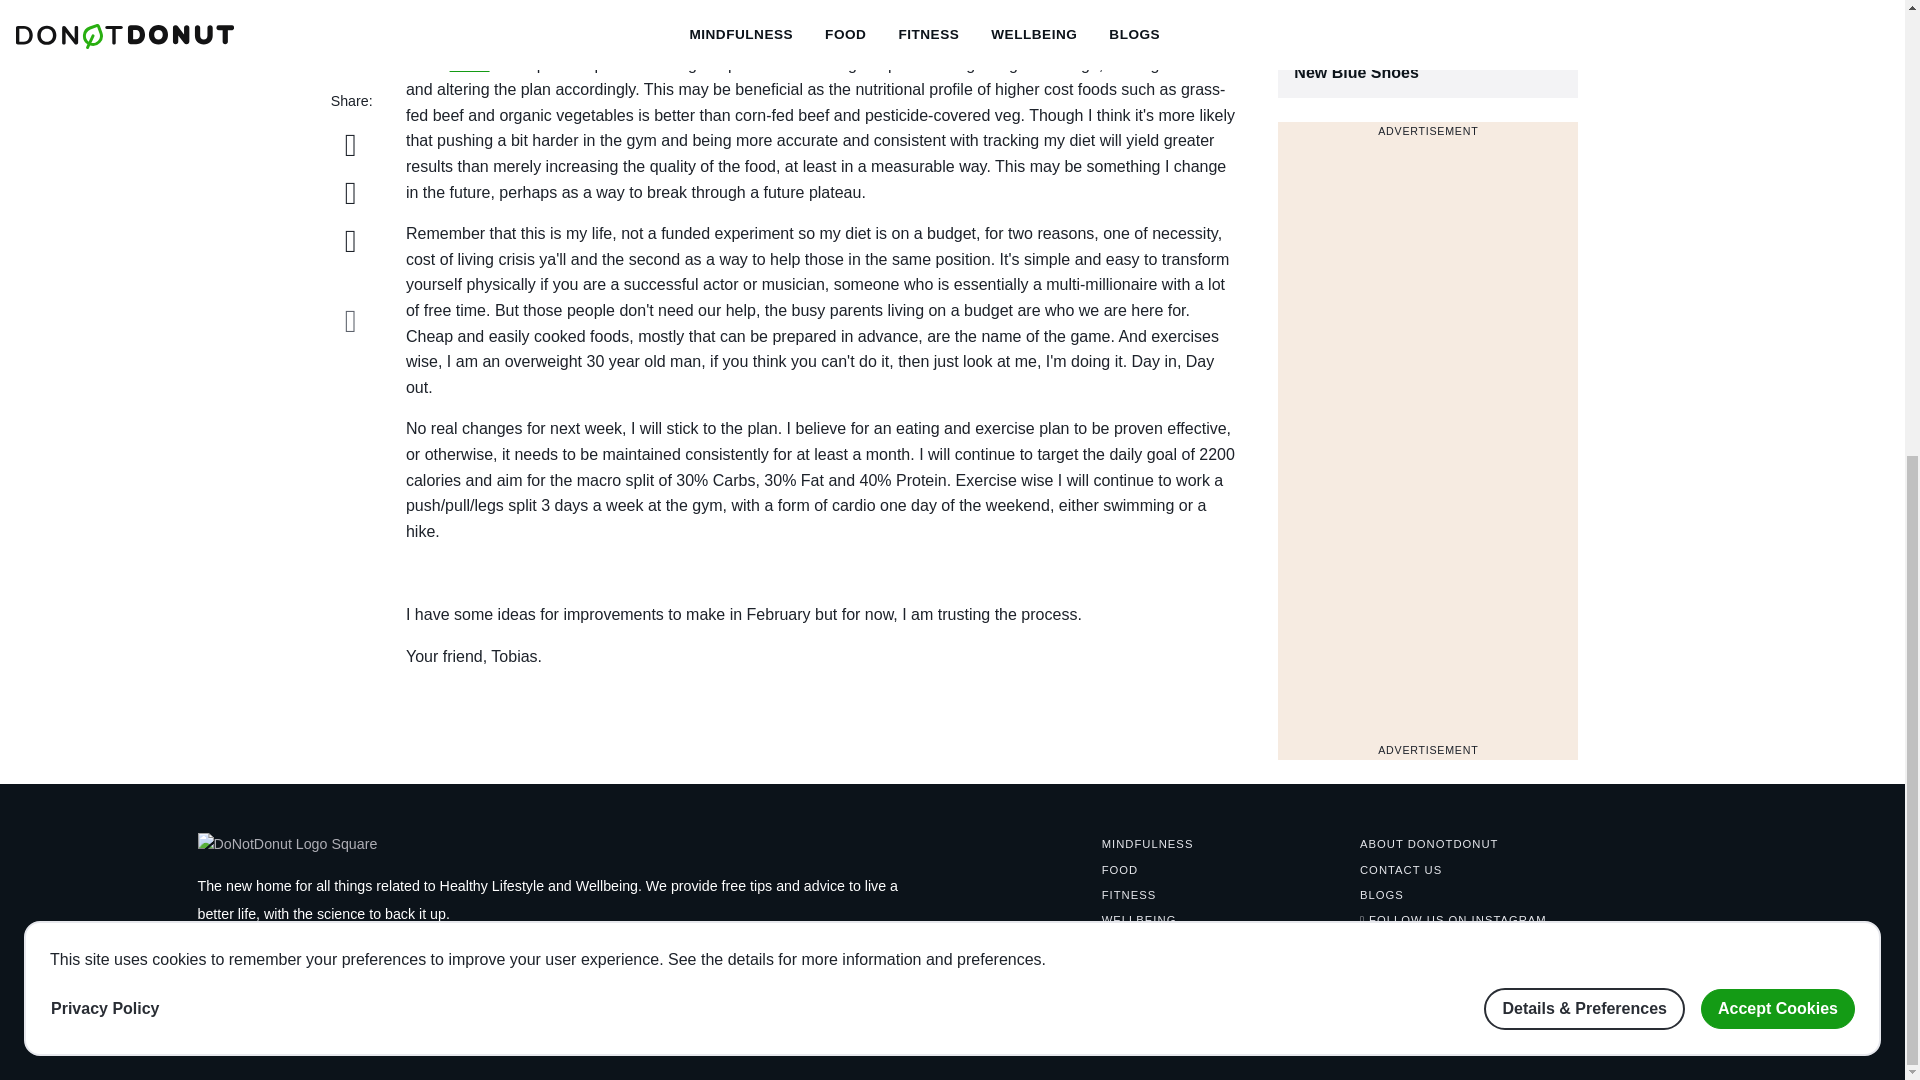 Image resolution: width=1920 pixels, height=1080 pixels. What do you see at coordinates (105, 227) in the screenshot?
I see `FOOD` at bounding box center [105, 227].